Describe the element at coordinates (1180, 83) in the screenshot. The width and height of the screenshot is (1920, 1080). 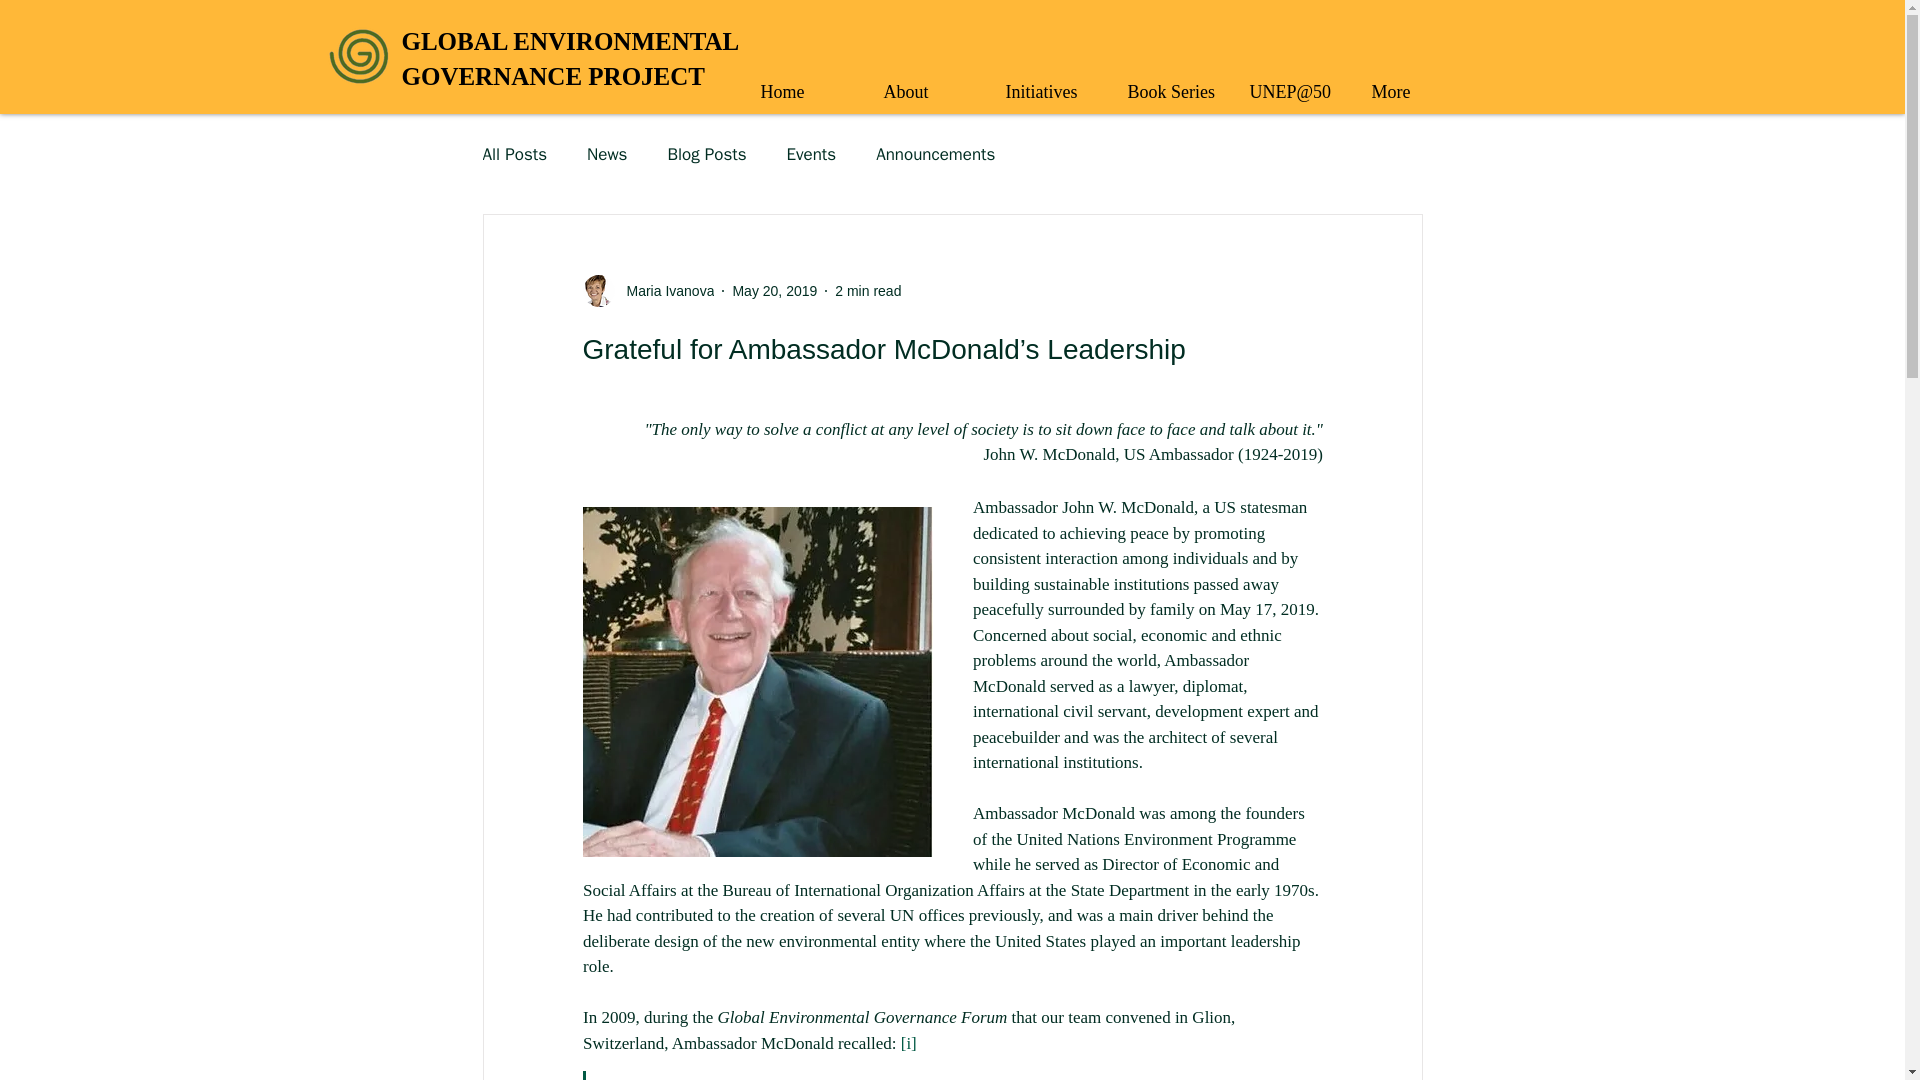
I see `Maria Ivanova` at that location.